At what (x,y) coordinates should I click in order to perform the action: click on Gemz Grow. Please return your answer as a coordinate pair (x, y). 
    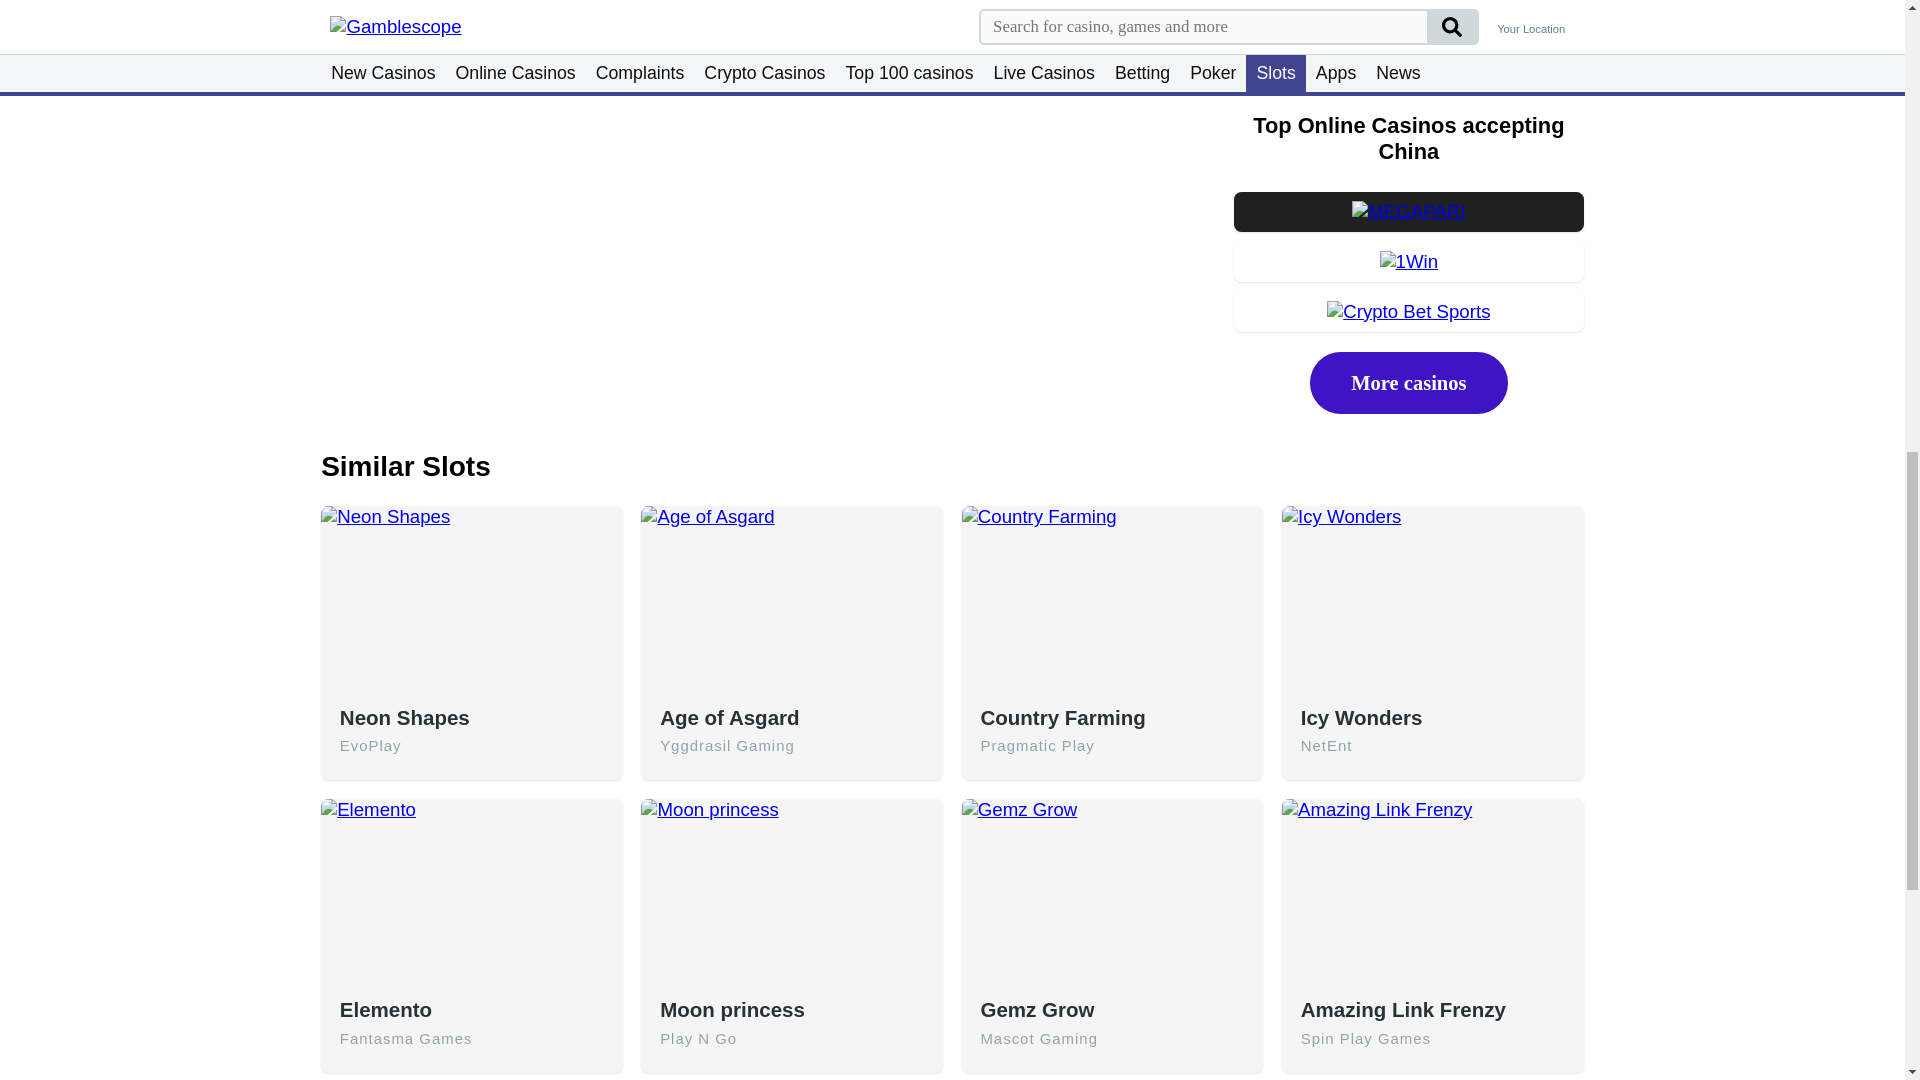
    Looking at the image, I should click on (1112, 894).